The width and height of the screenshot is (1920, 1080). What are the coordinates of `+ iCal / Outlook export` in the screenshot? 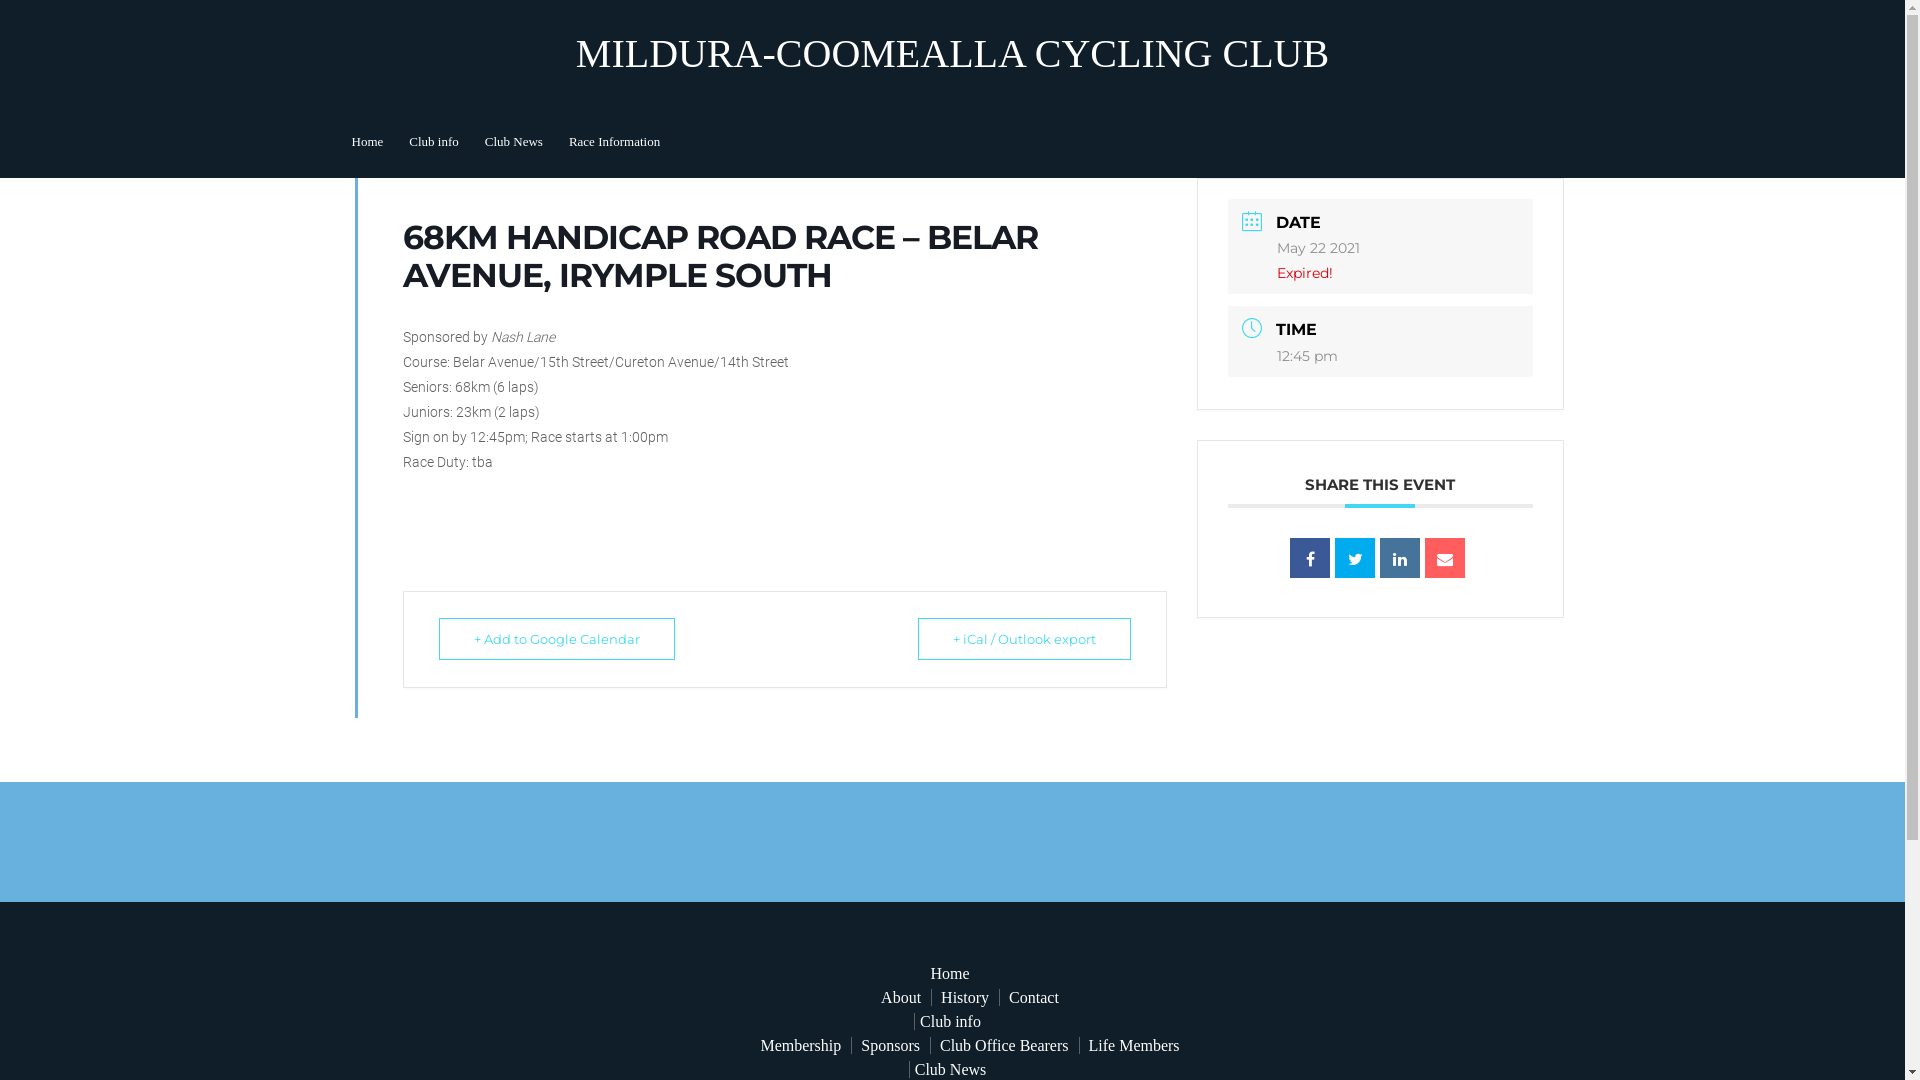 It's located at (1024, 639).